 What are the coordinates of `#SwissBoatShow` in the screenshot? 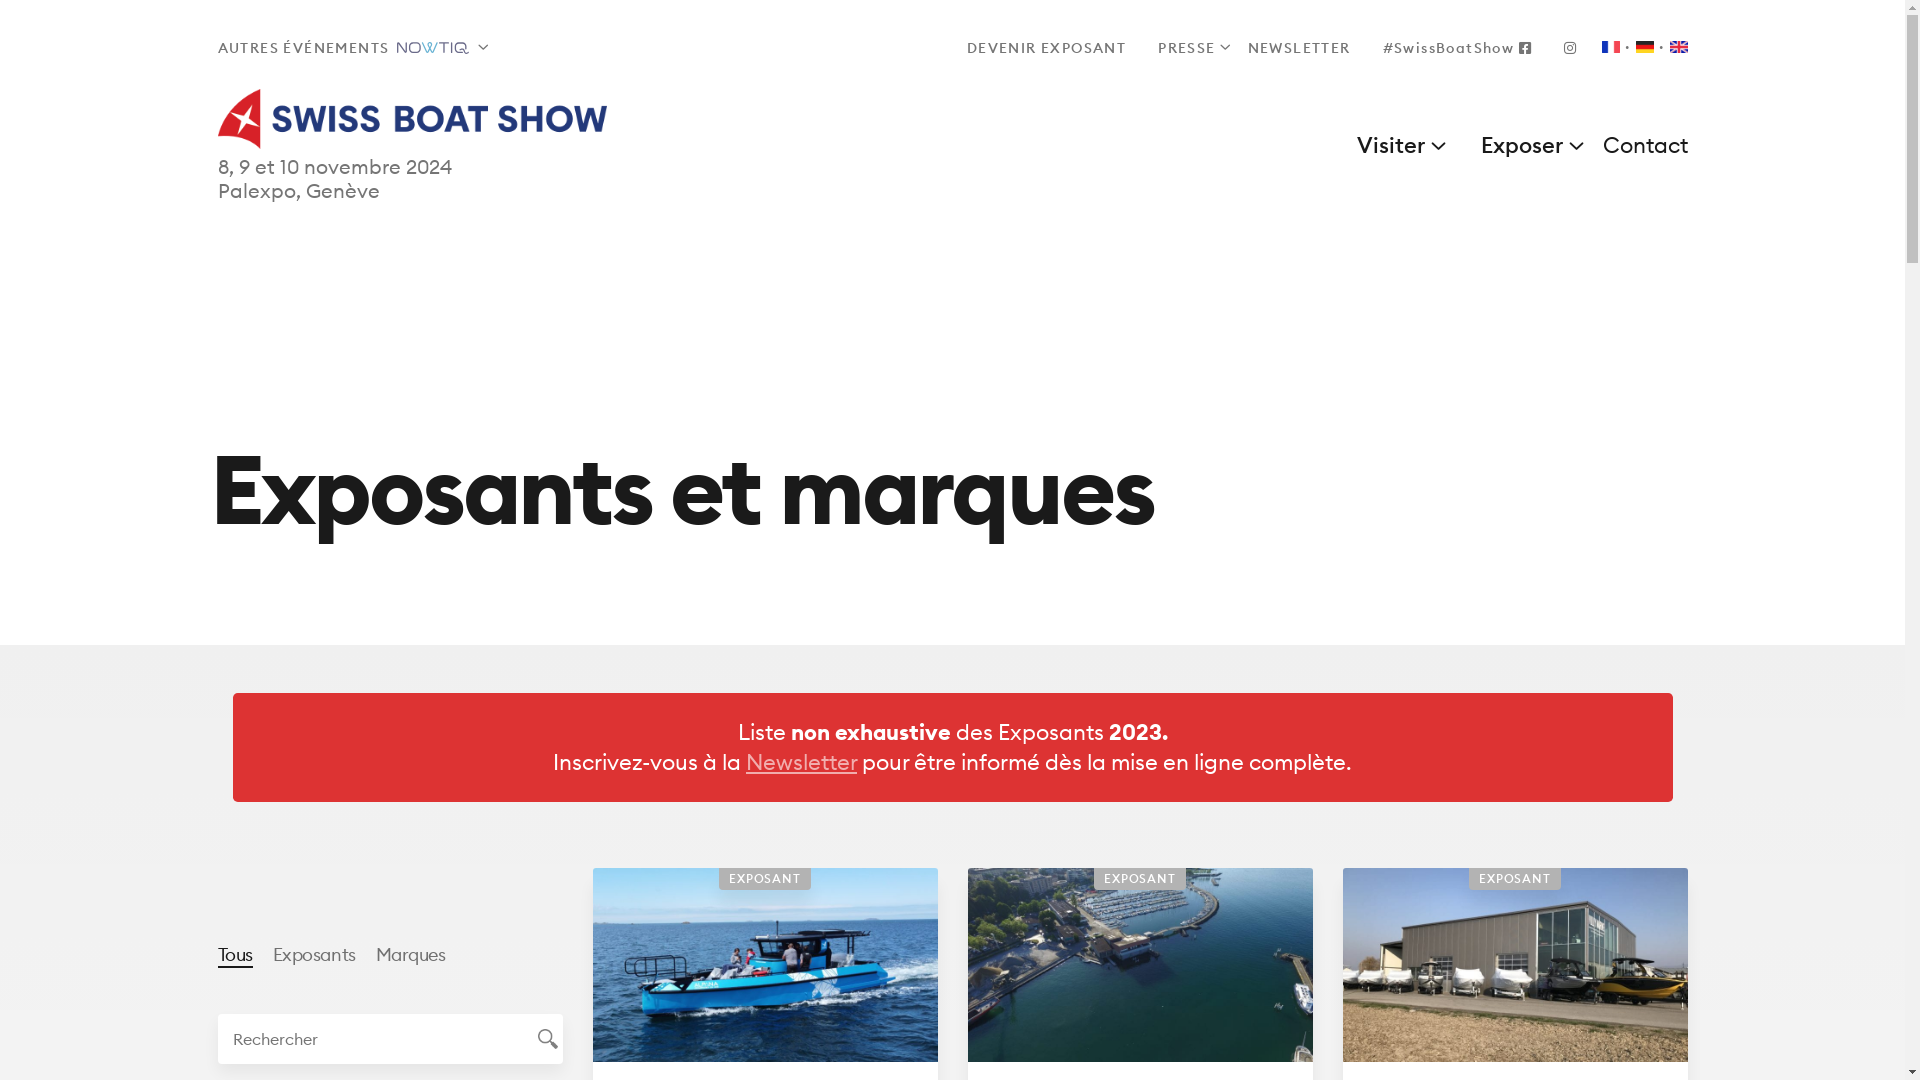 It's located at (1458, 48).